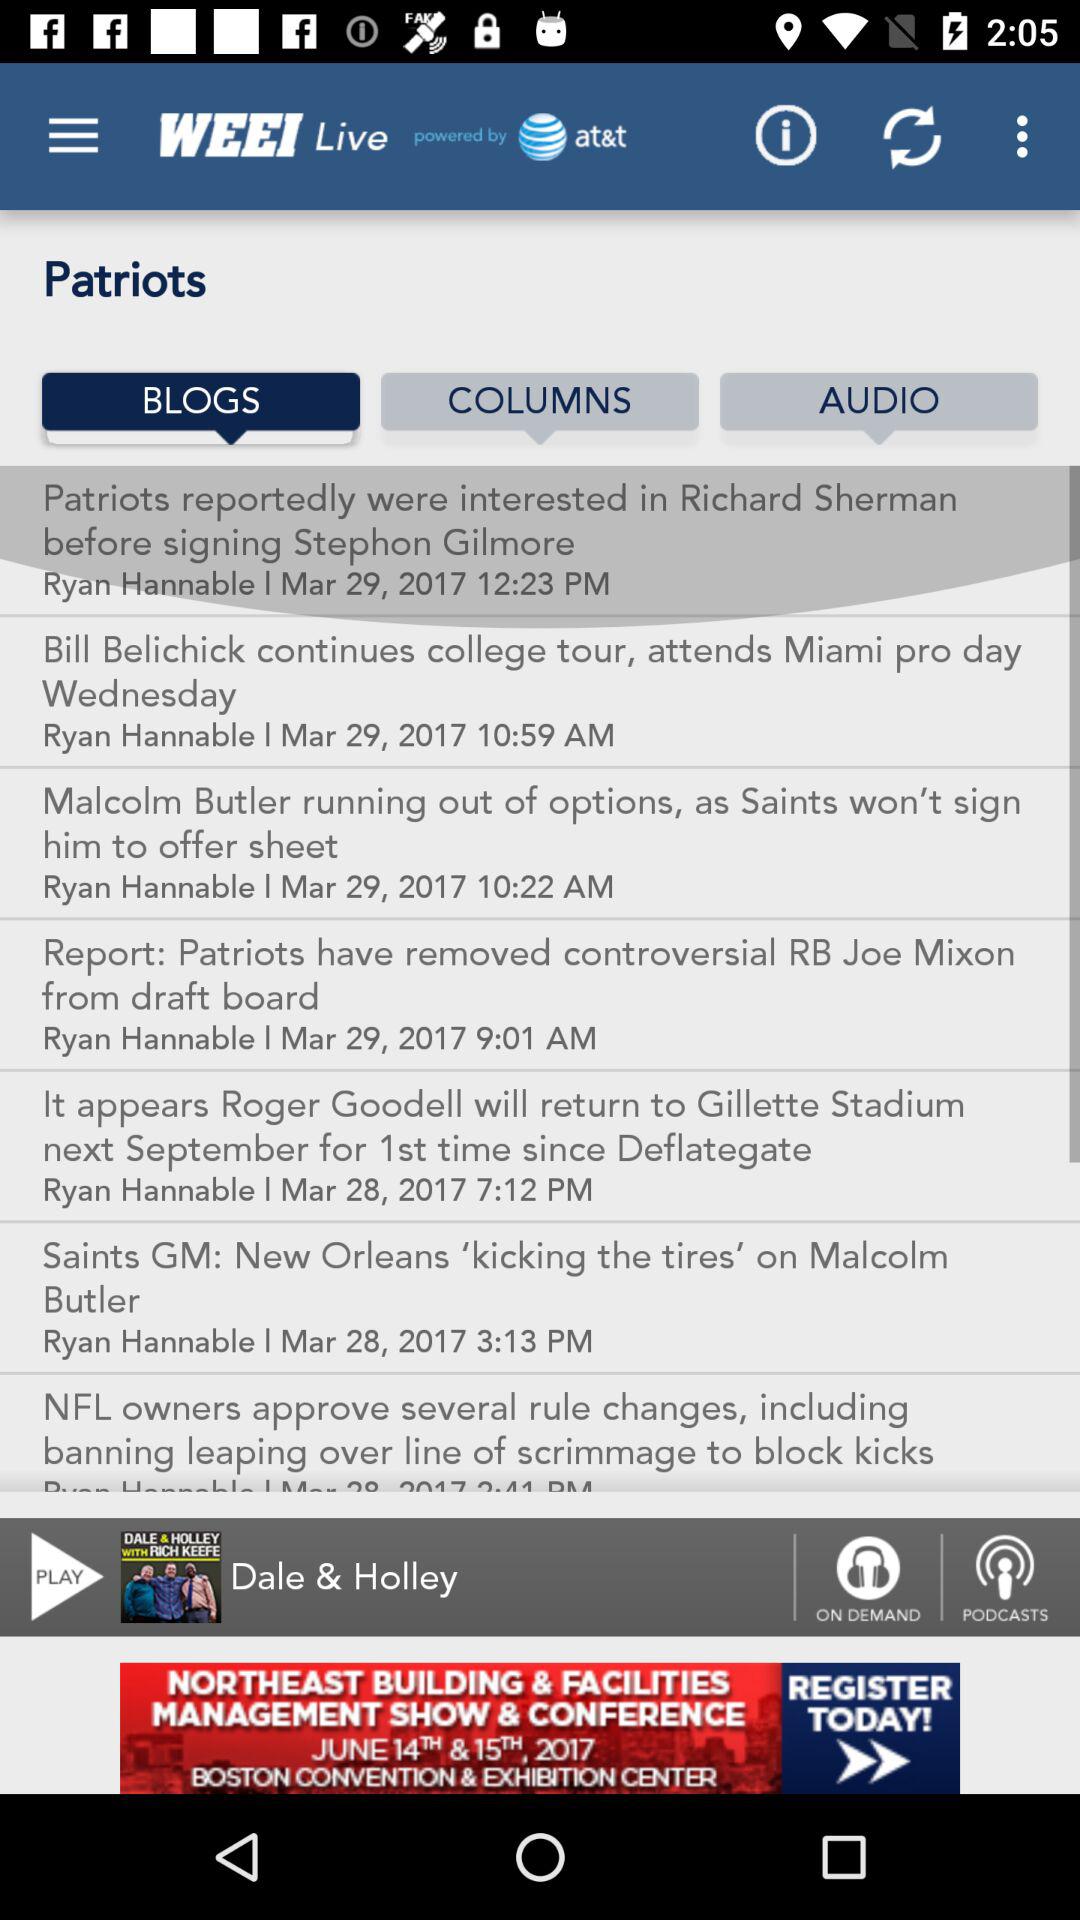 The image size is (1080, 1920). I want to click on click on icon which is right to on demand, so click(1010, 1578).